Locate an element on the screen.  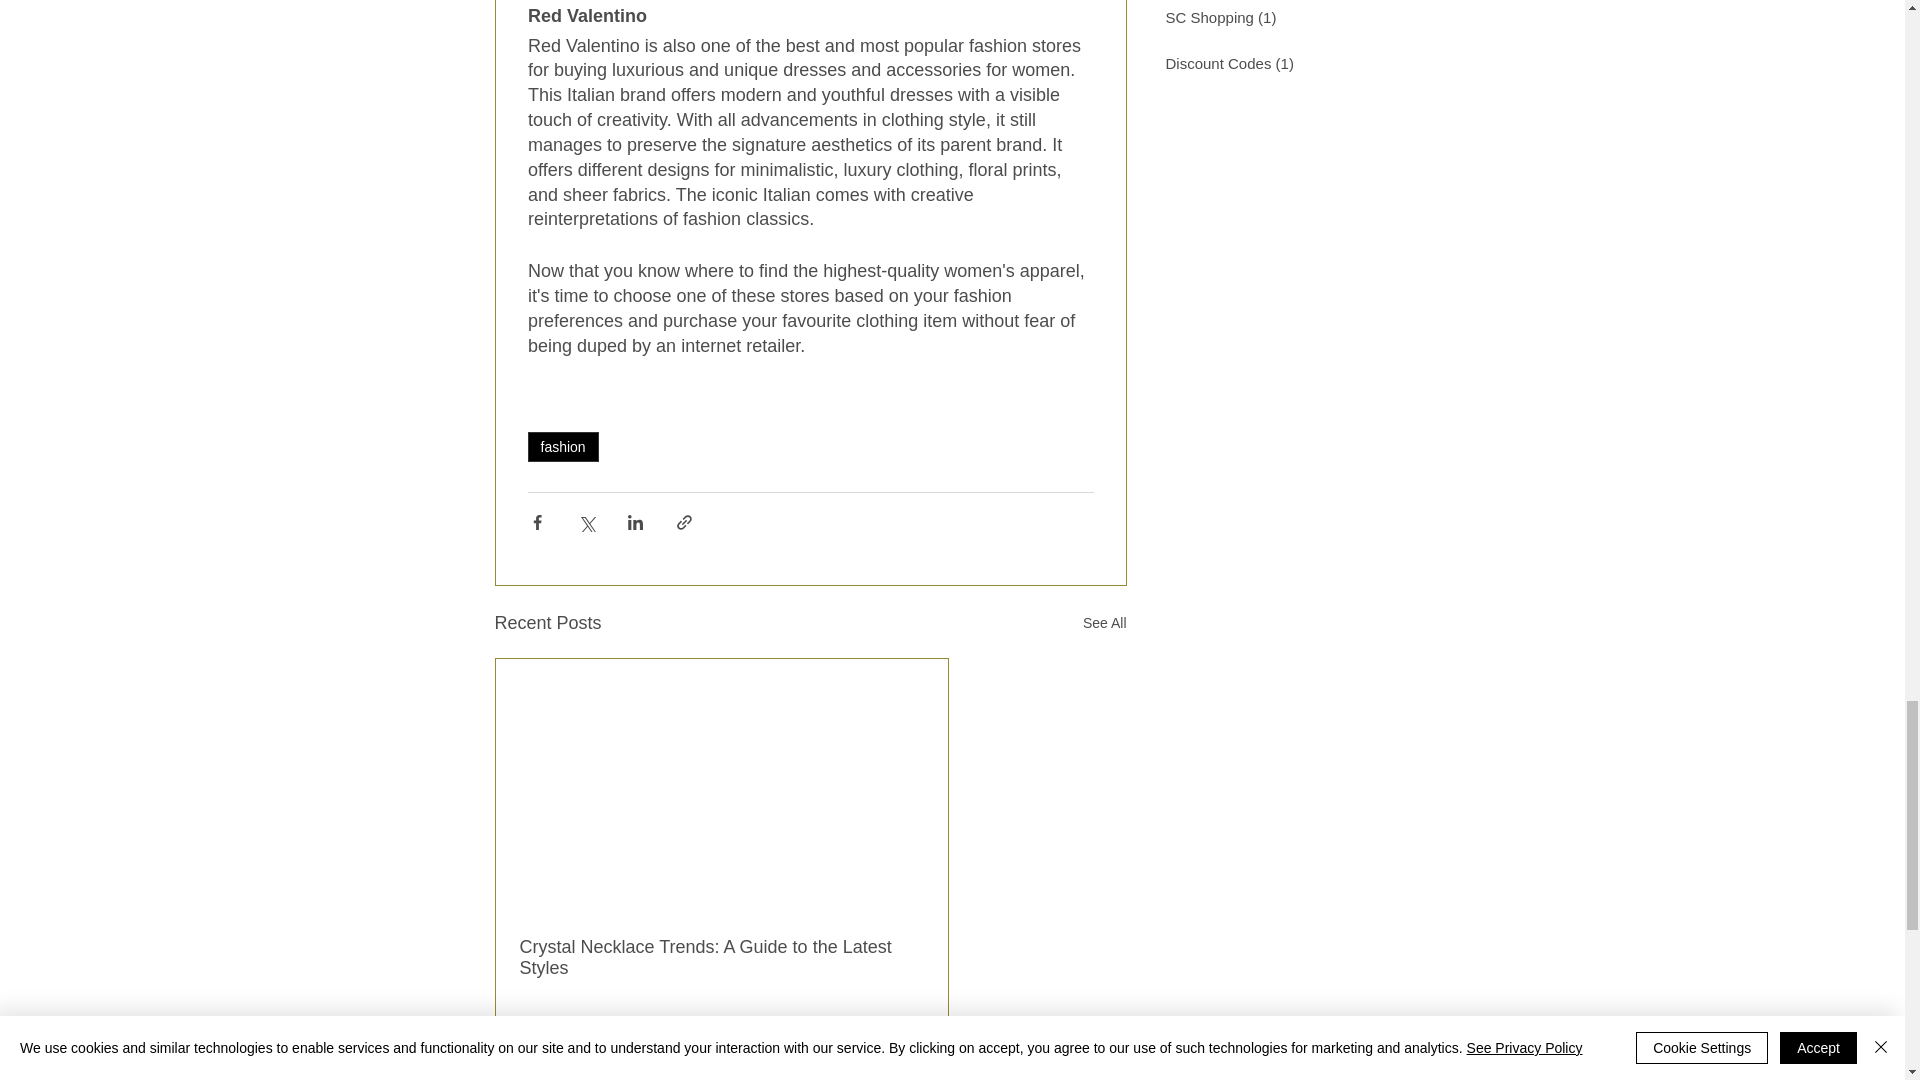
See All is located at coordinates (1104, 624).